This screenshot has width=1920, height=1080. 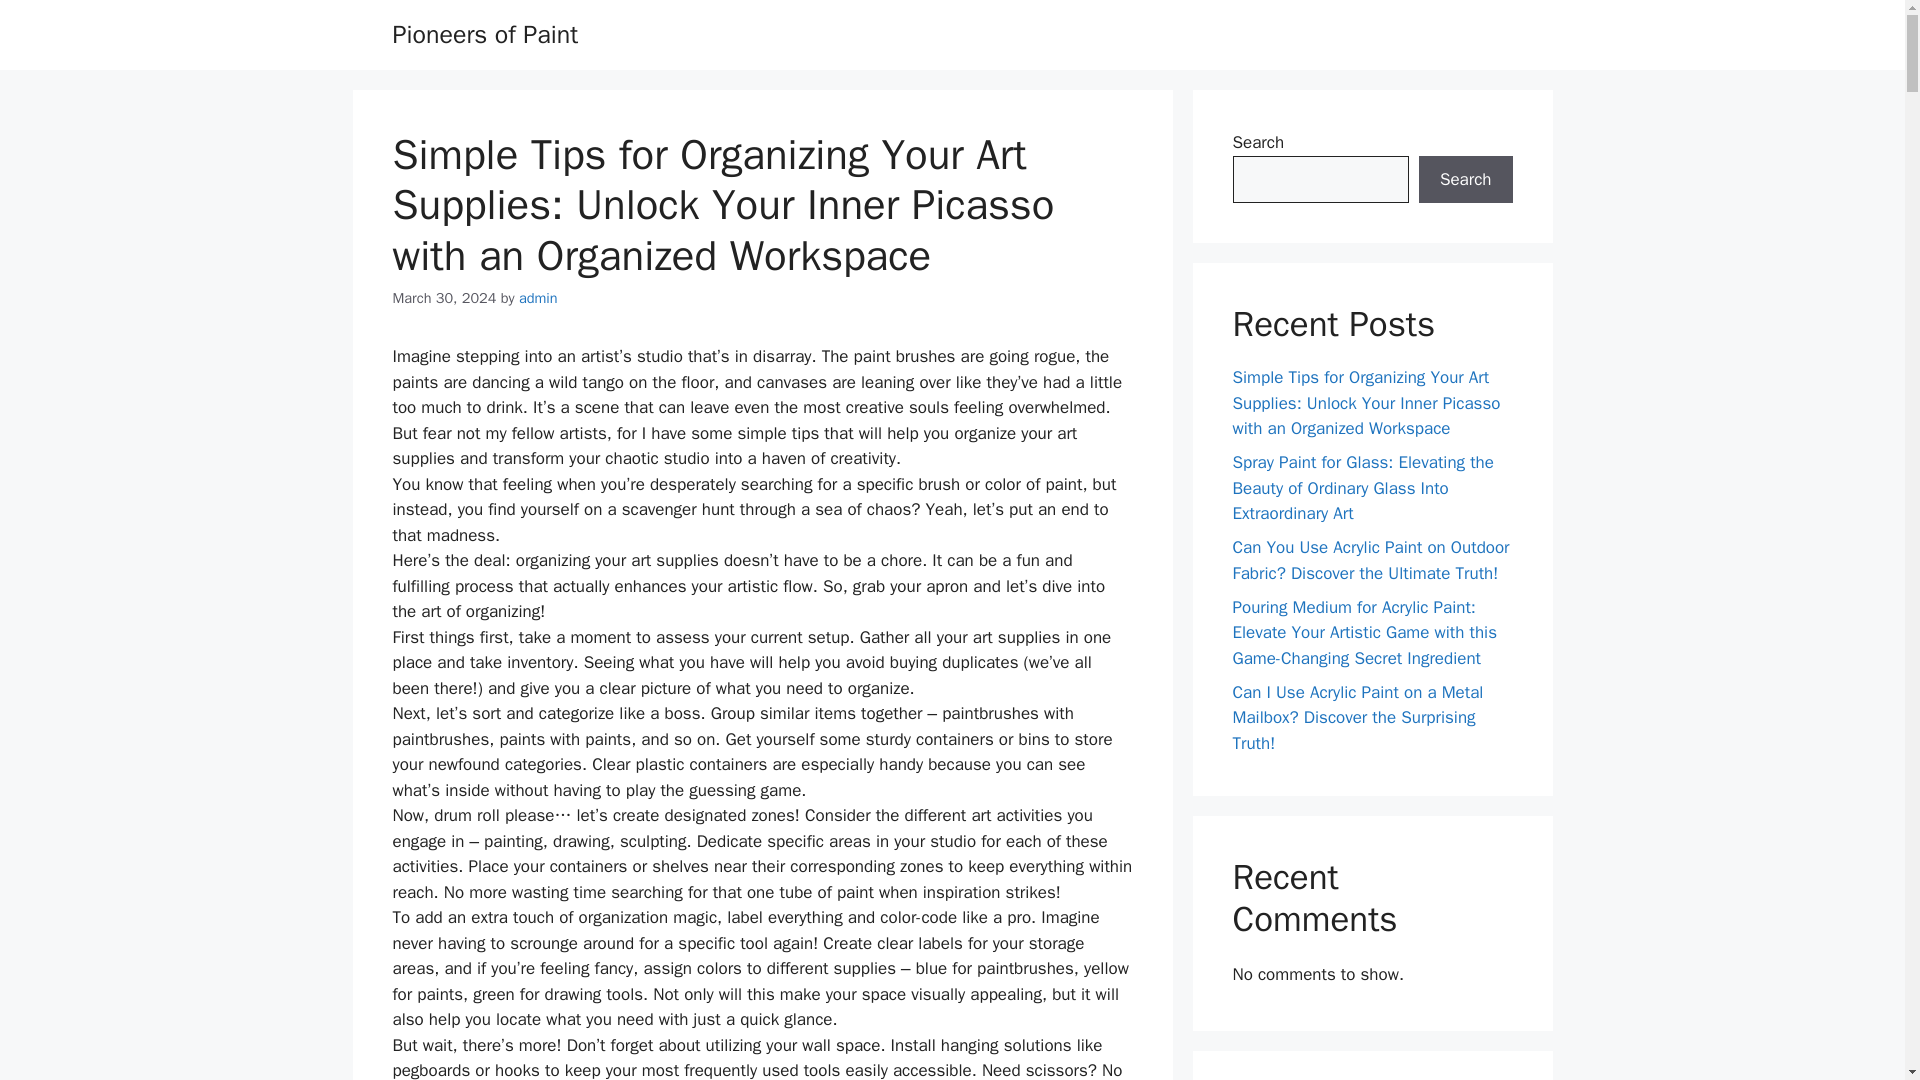 What do you see at coordinates (538, 298) in the screenshot?
I see `admin` at bounding box center [538, 298].